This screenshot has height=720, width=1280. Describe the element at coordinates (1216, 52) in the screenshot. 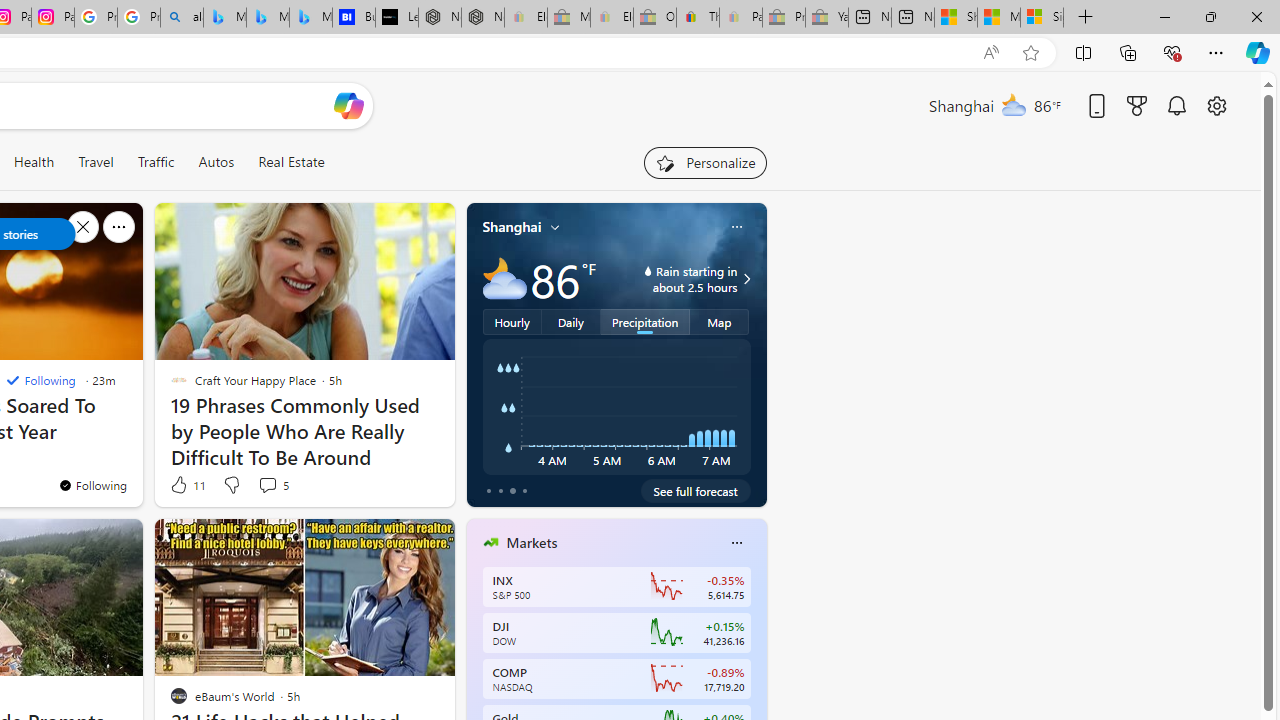

I see `Settings and more (Alt+F)` at that location.